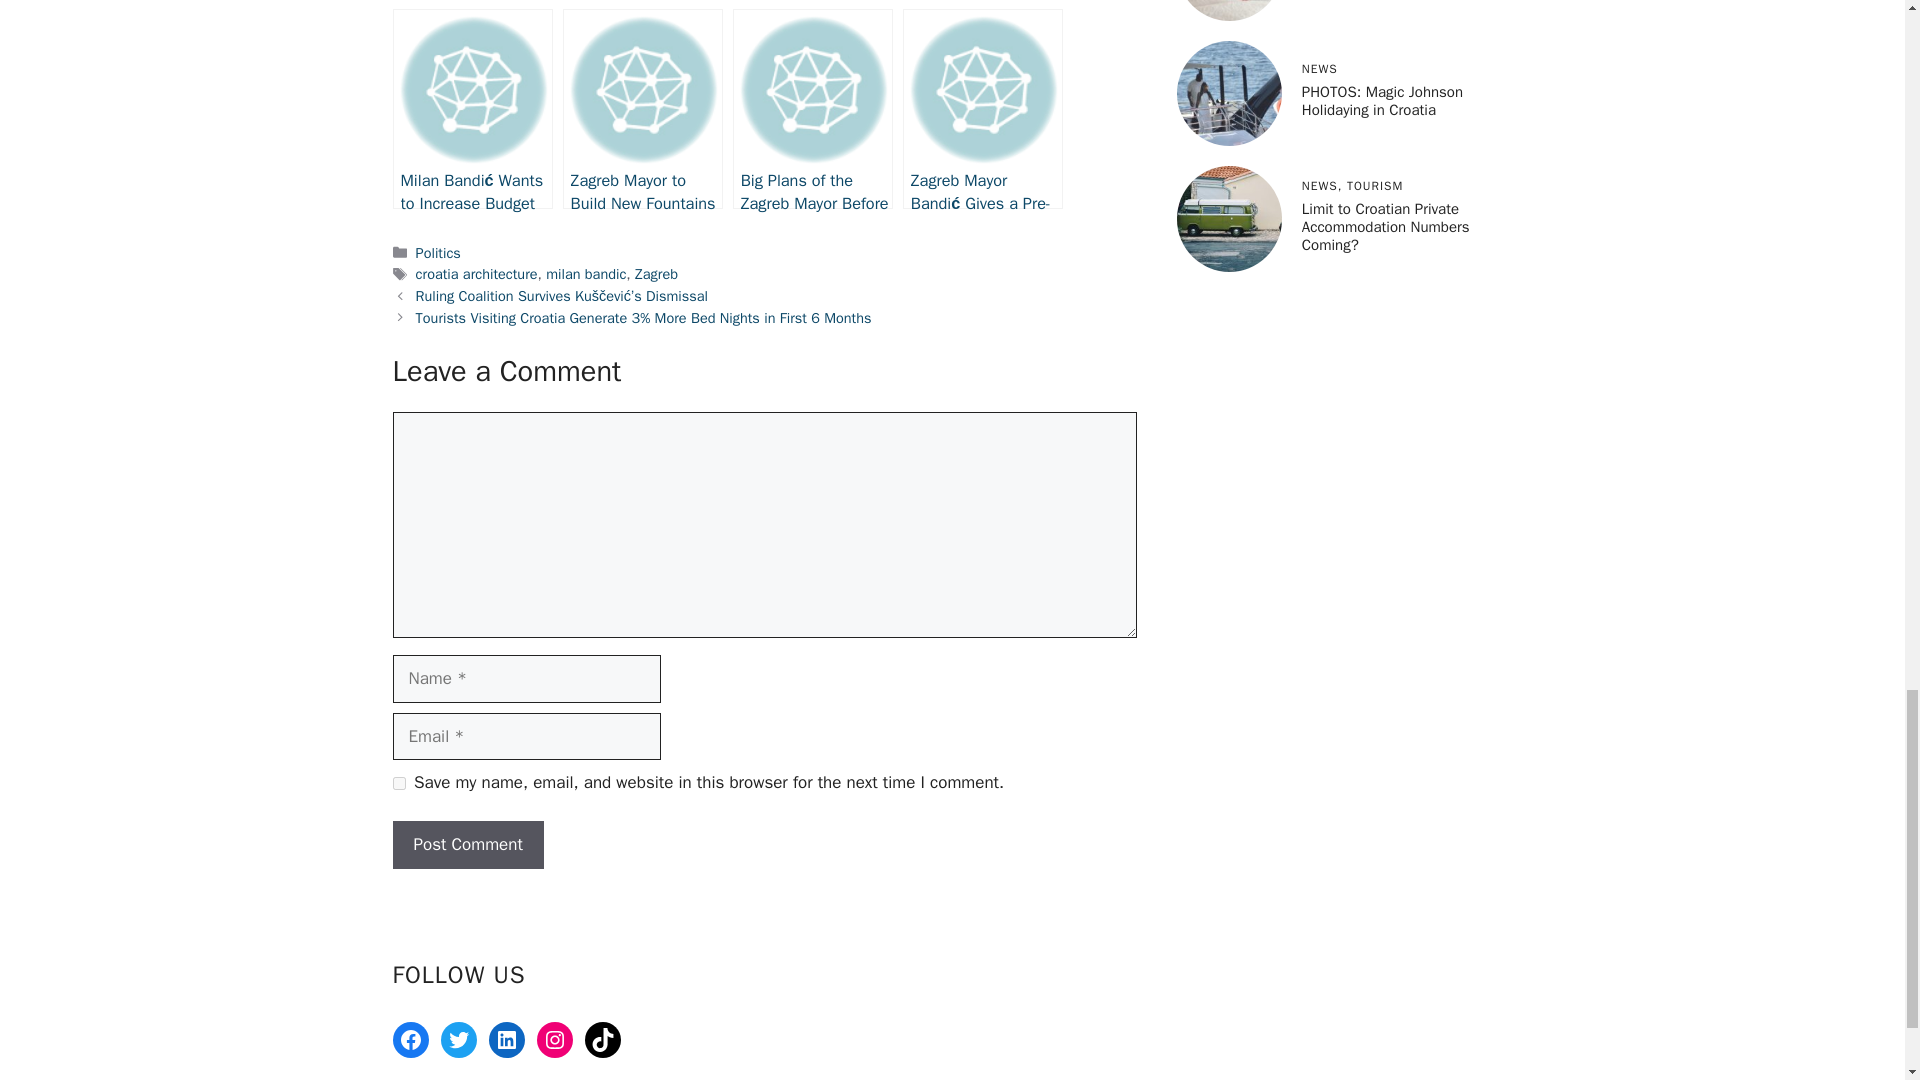 This screenshot has height=1080, width=1920. What do you see at coordinates (467, 844) in the screenshot?
I see `Post Comment` at bounding box center [467, 844].